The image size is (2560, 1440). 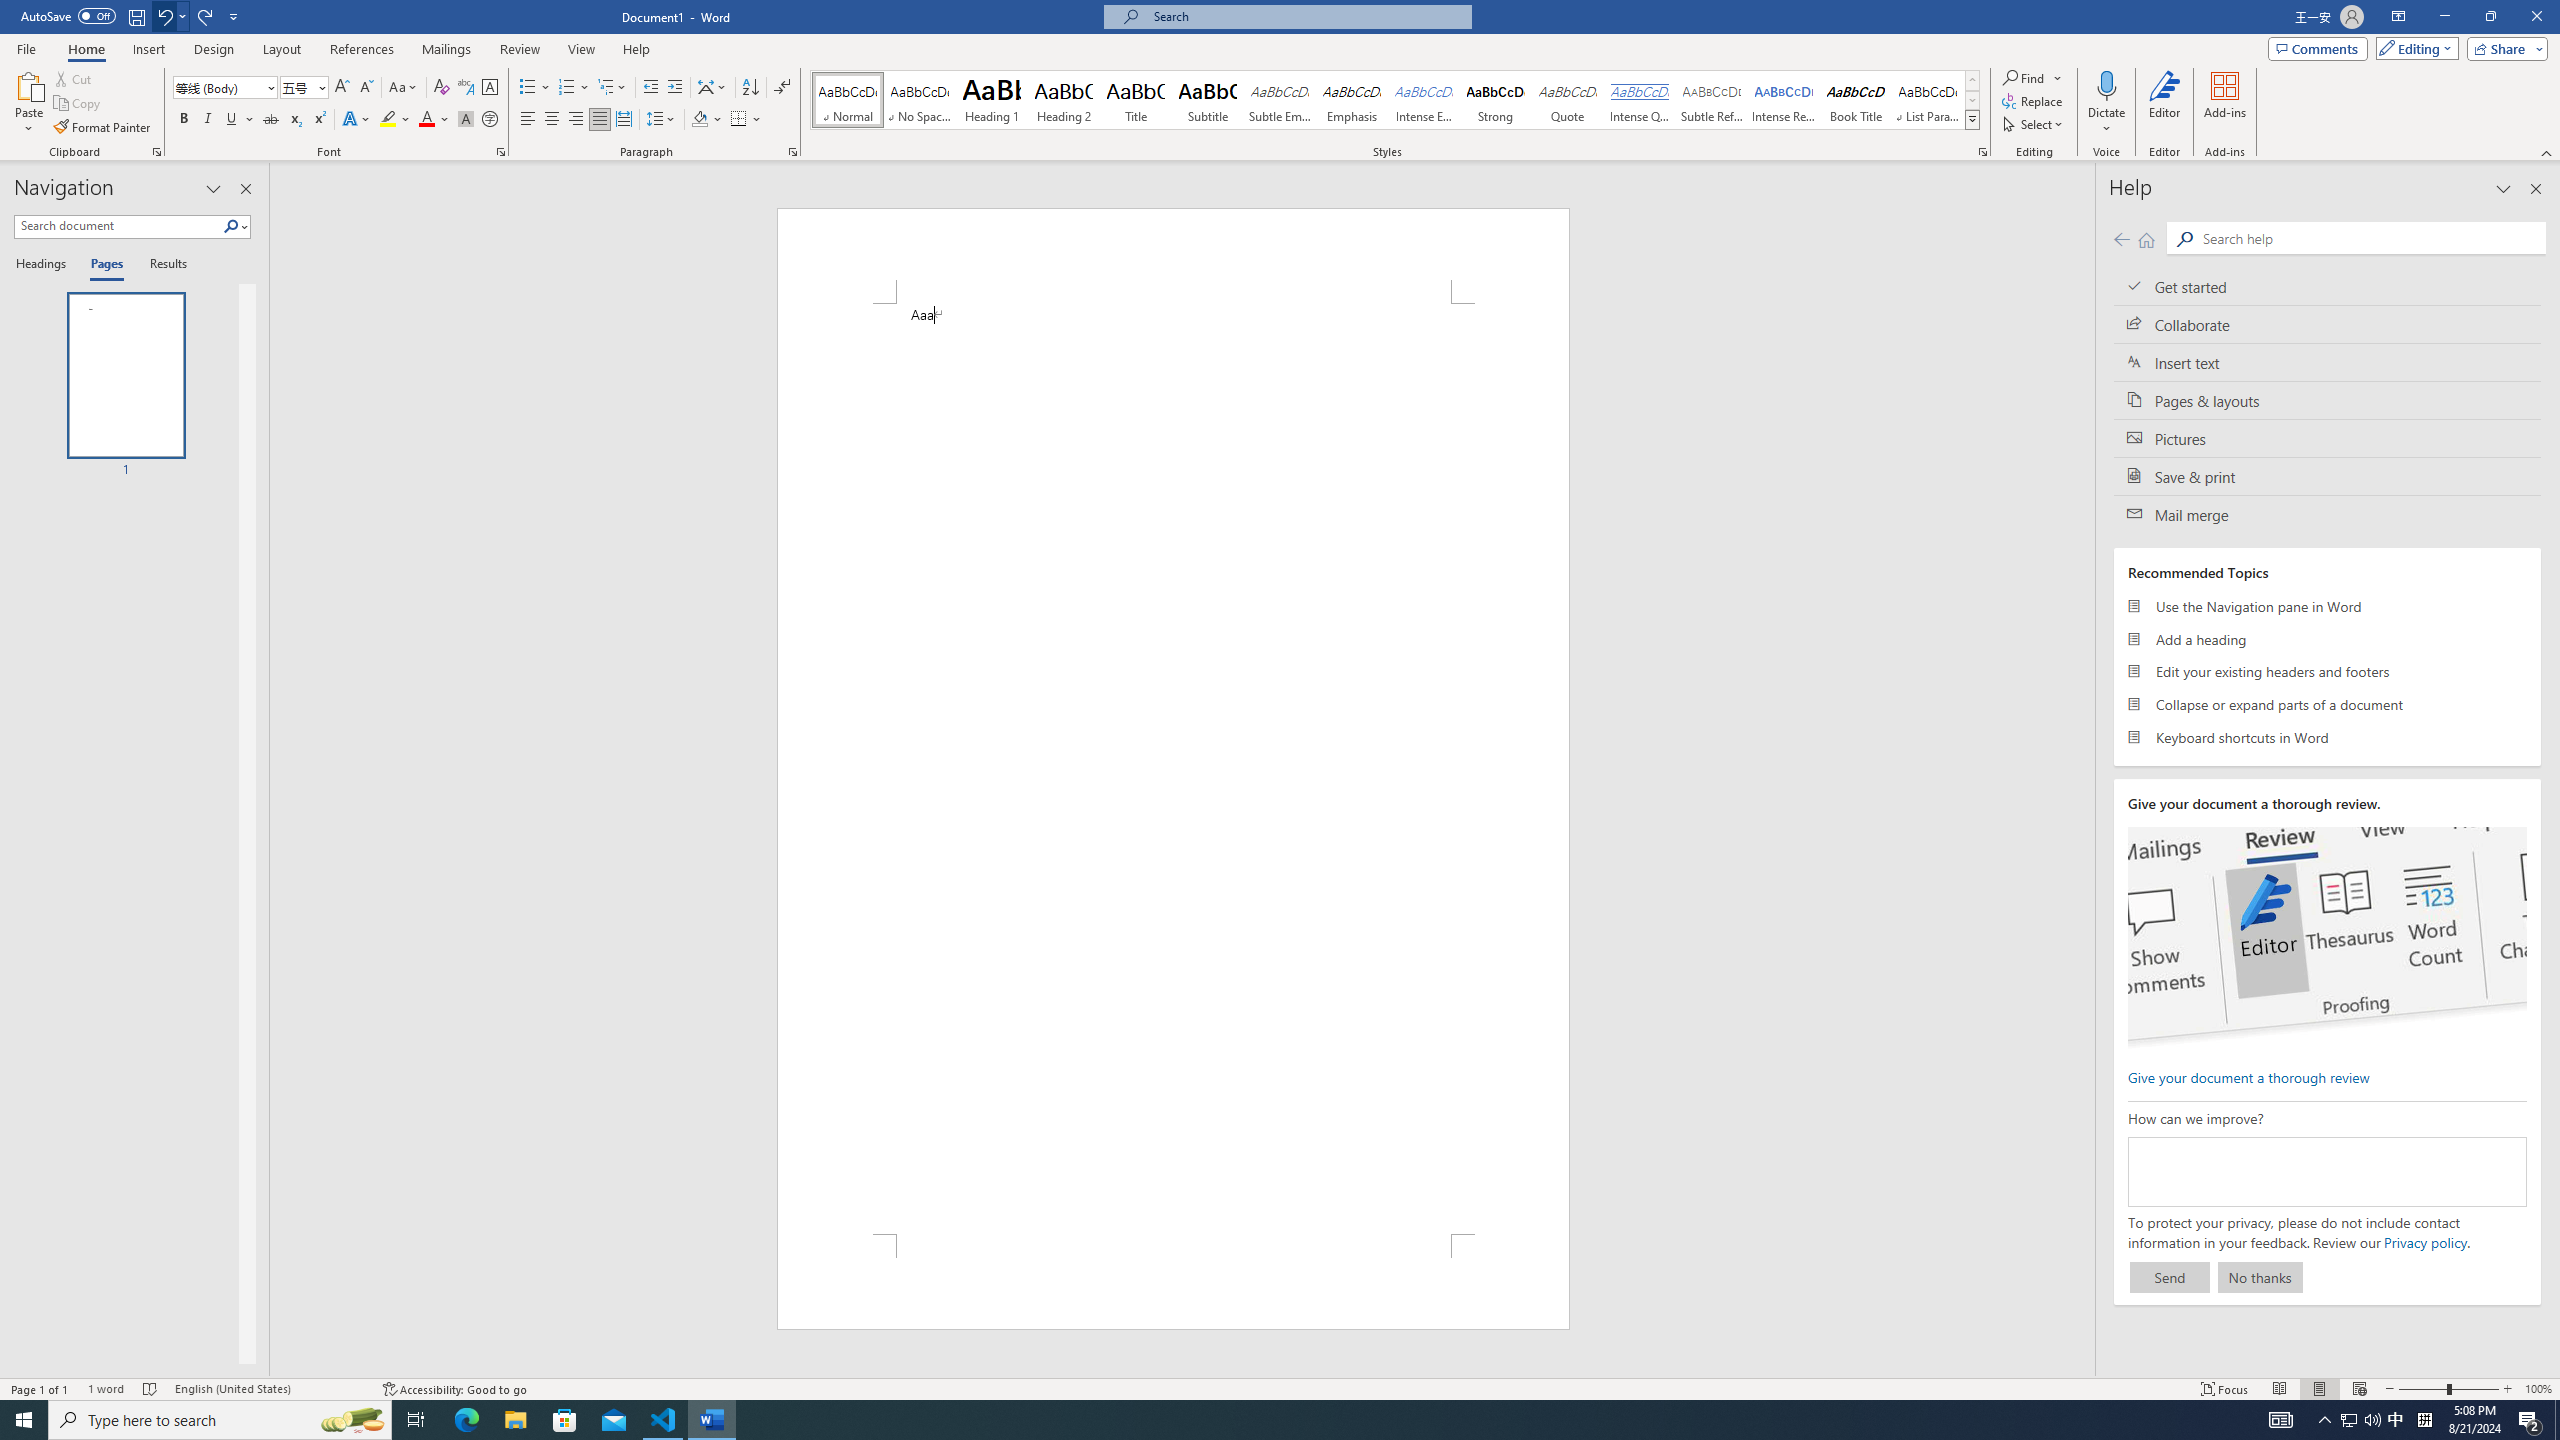 What do you see at coordinates (2538, 1389) in the screenshot?
I see `Zoom 100%` at bounding box center [2538, 1389].